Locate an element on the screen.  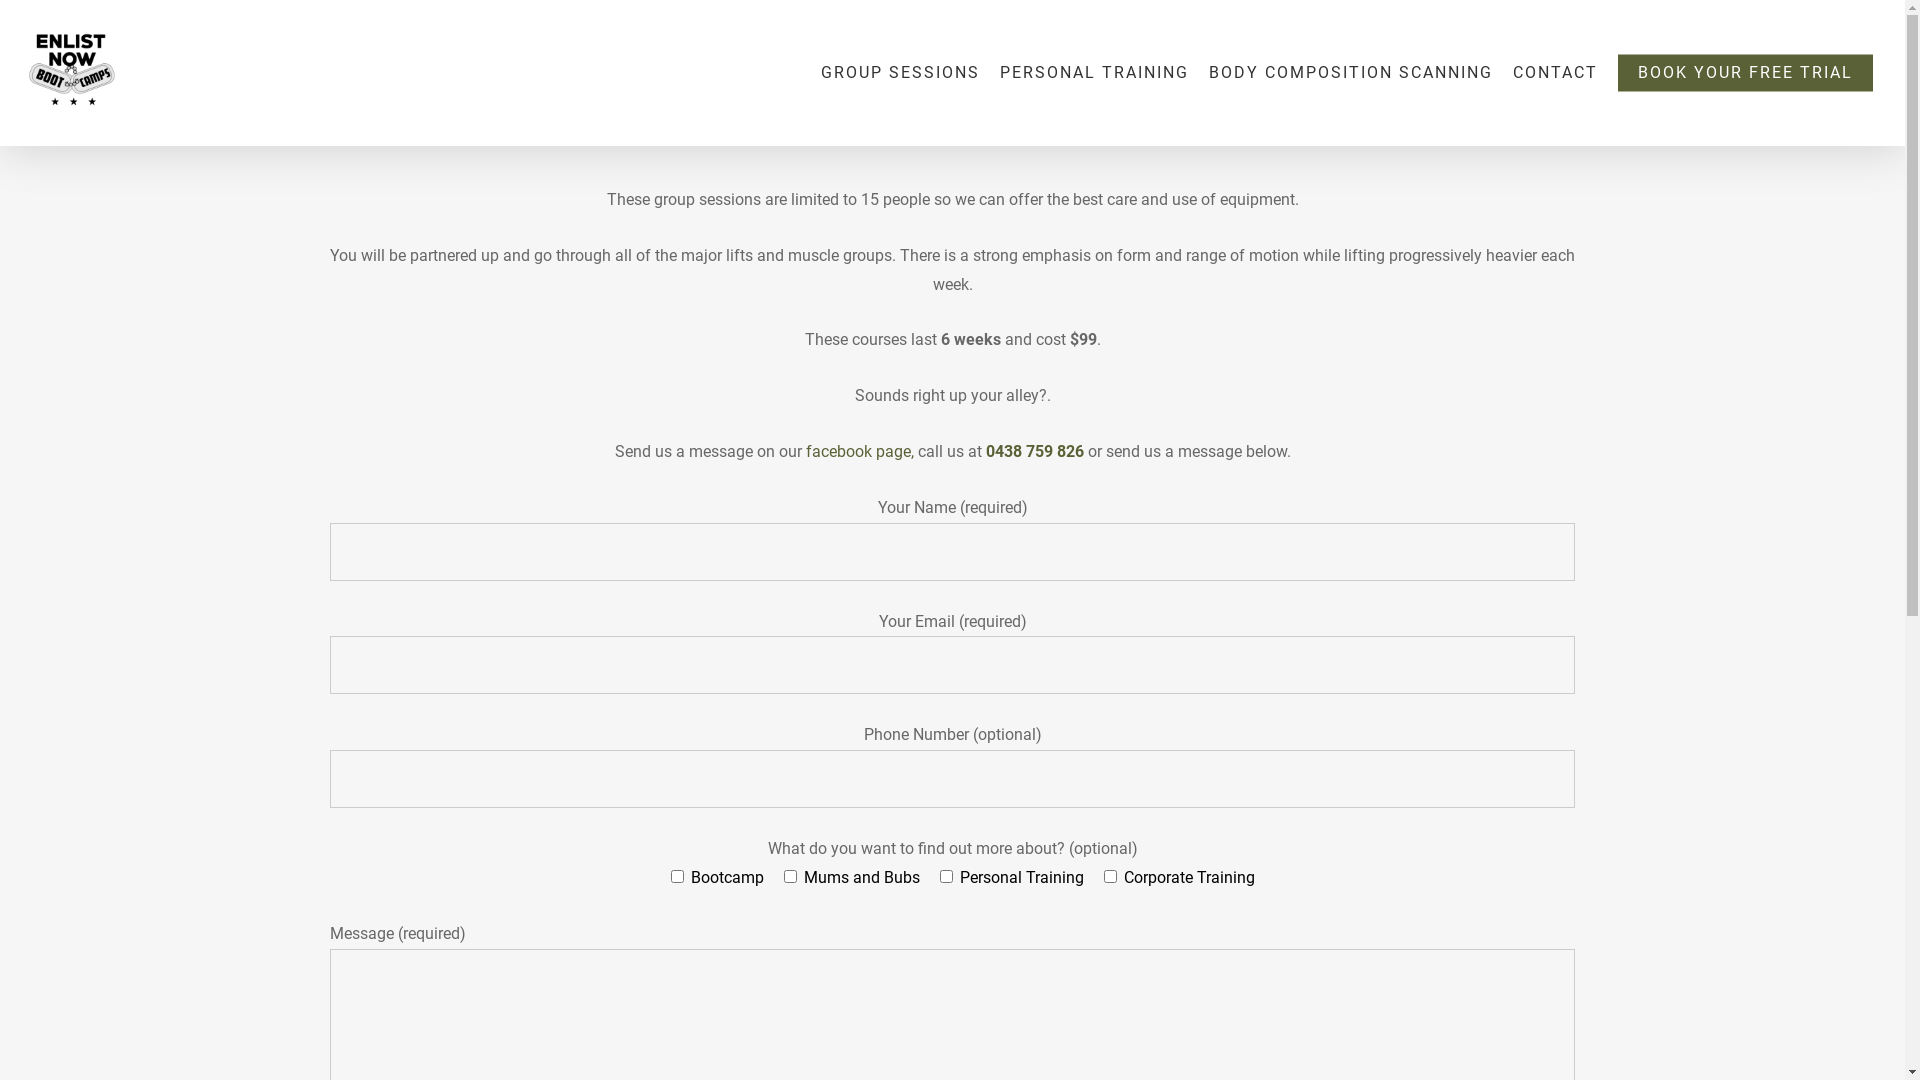
facebook page, is located at coordinates (860, 452).